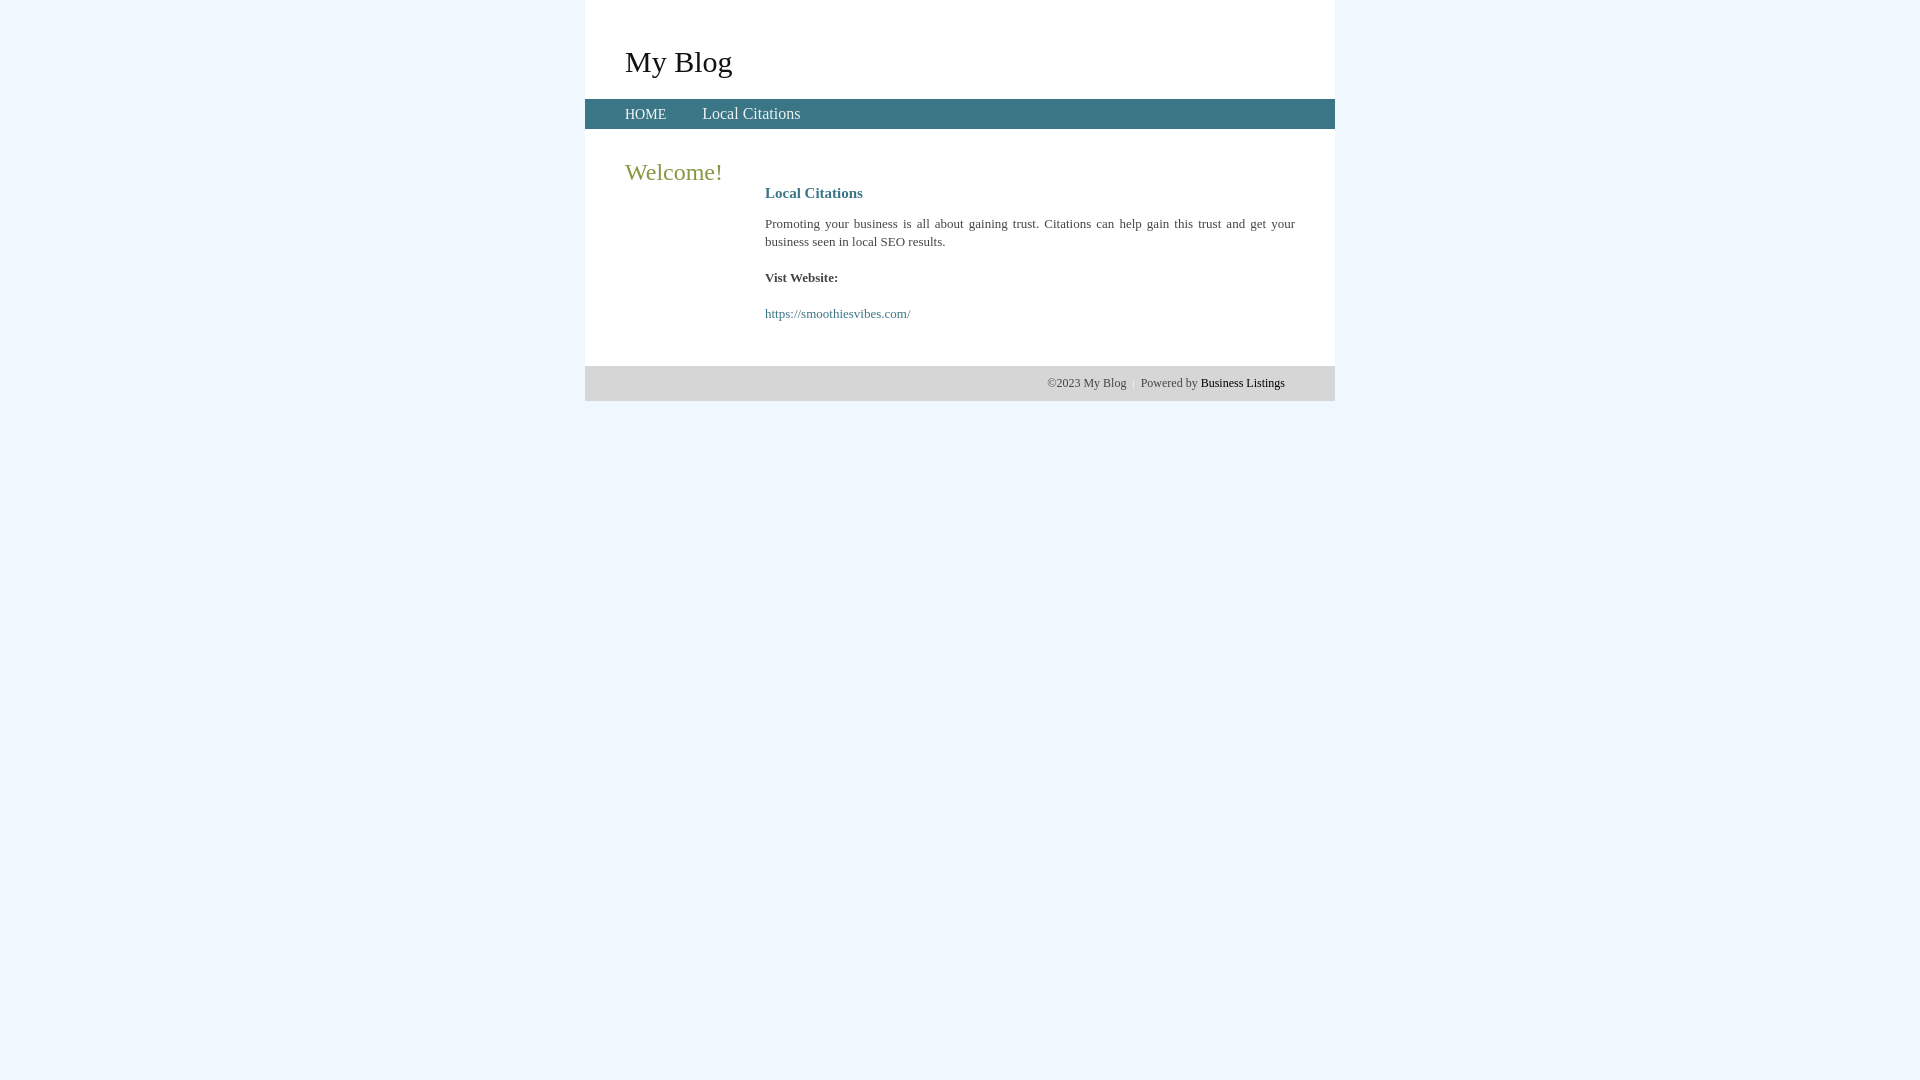 The width and height of the screenshot is (1920, 1080). What do you see at coordinates (679, 61) in the screenshot?
I see `My Blog` at bounding box center [679, 61].